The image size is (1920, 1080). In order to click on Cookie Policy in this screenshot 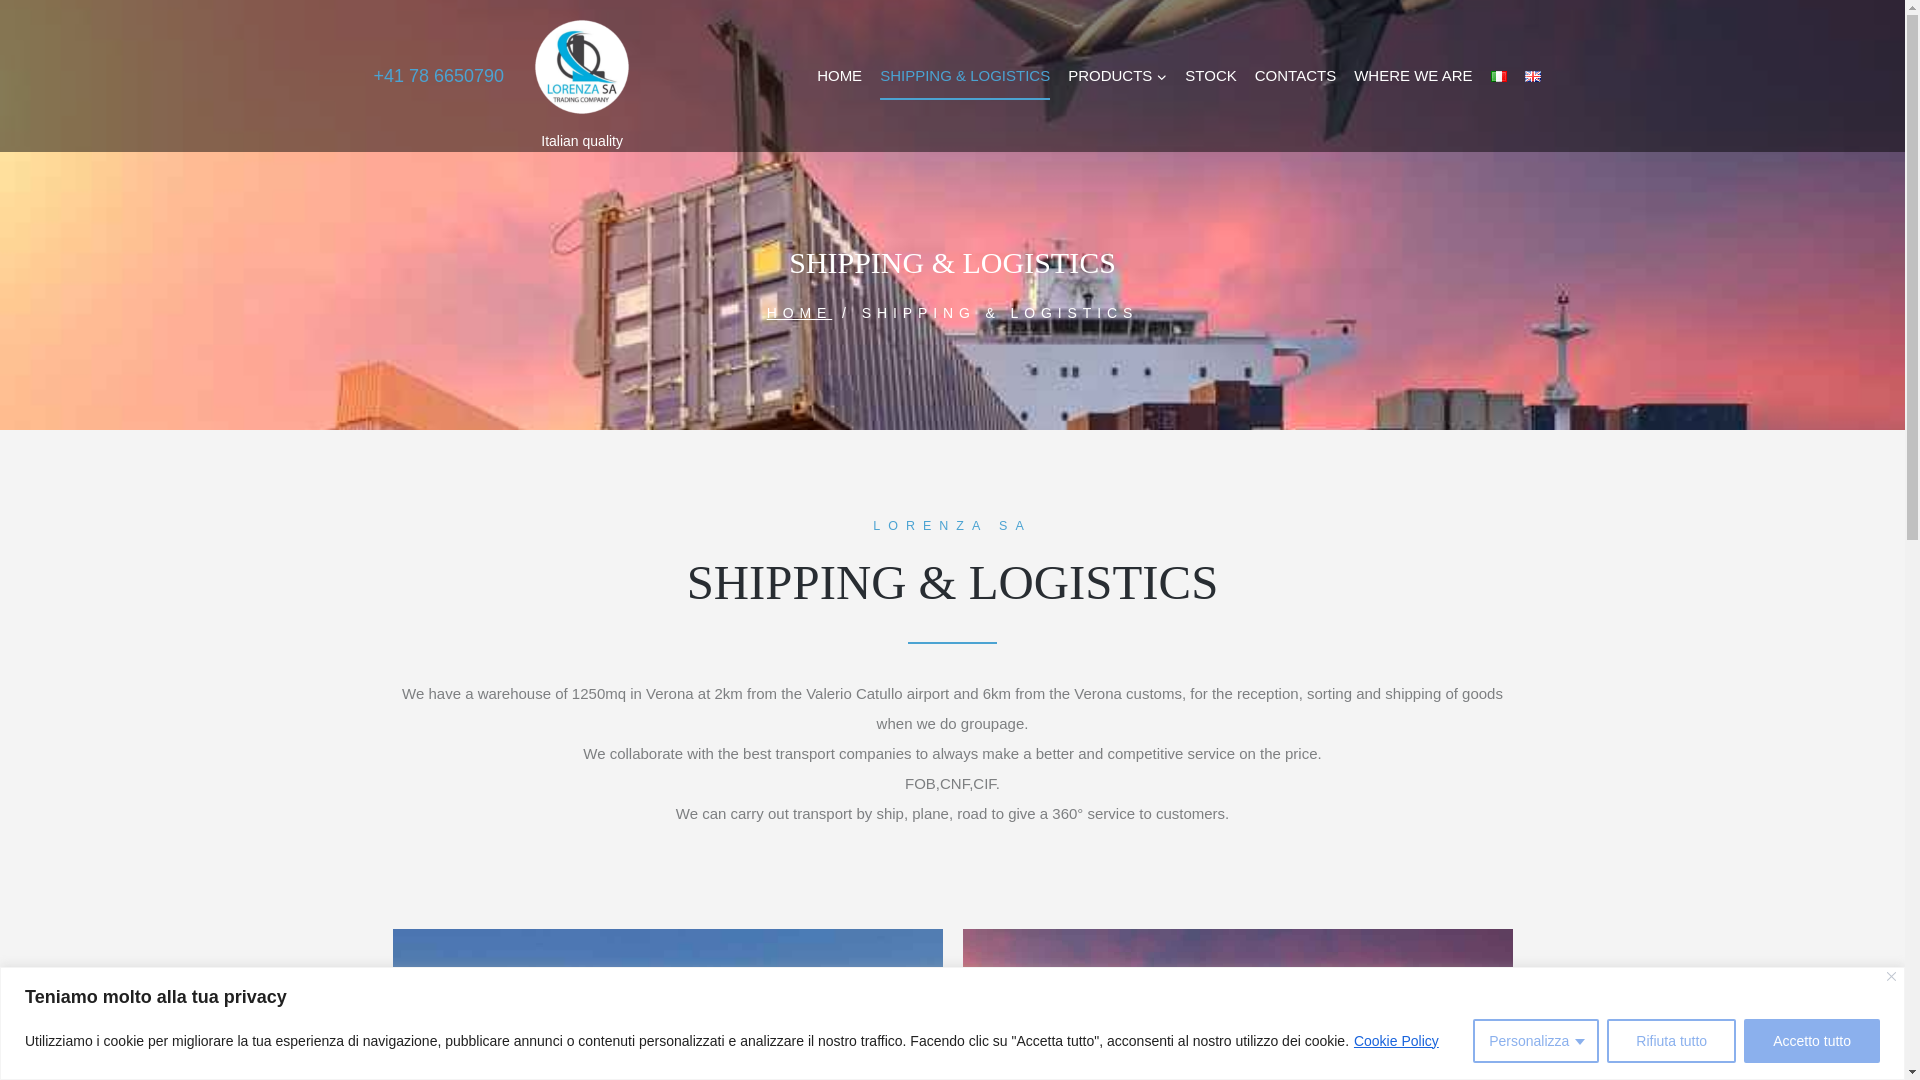, I will do `click(1396, 1040)`.